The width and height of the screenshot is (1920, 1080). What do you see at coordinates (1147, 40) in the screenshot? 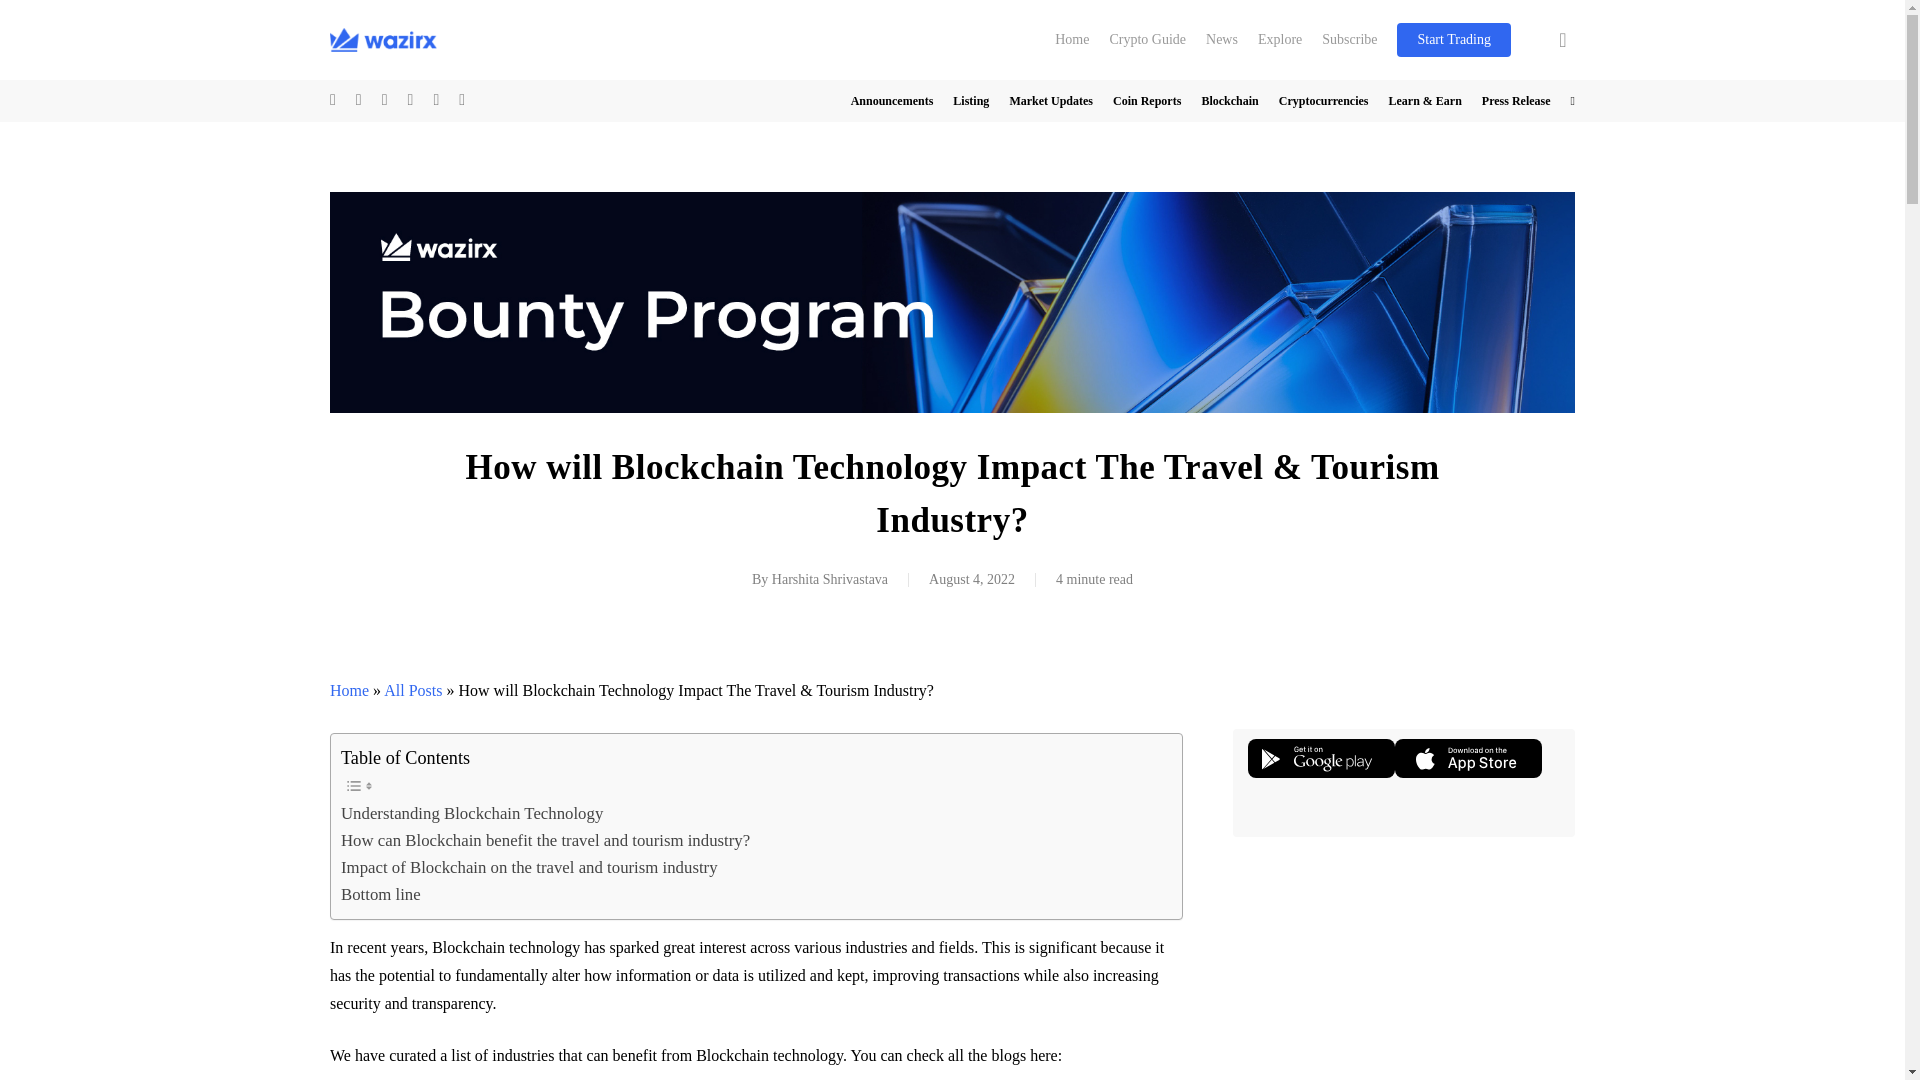
I see `Crypto Guide` at bounding box center [1147, 40].